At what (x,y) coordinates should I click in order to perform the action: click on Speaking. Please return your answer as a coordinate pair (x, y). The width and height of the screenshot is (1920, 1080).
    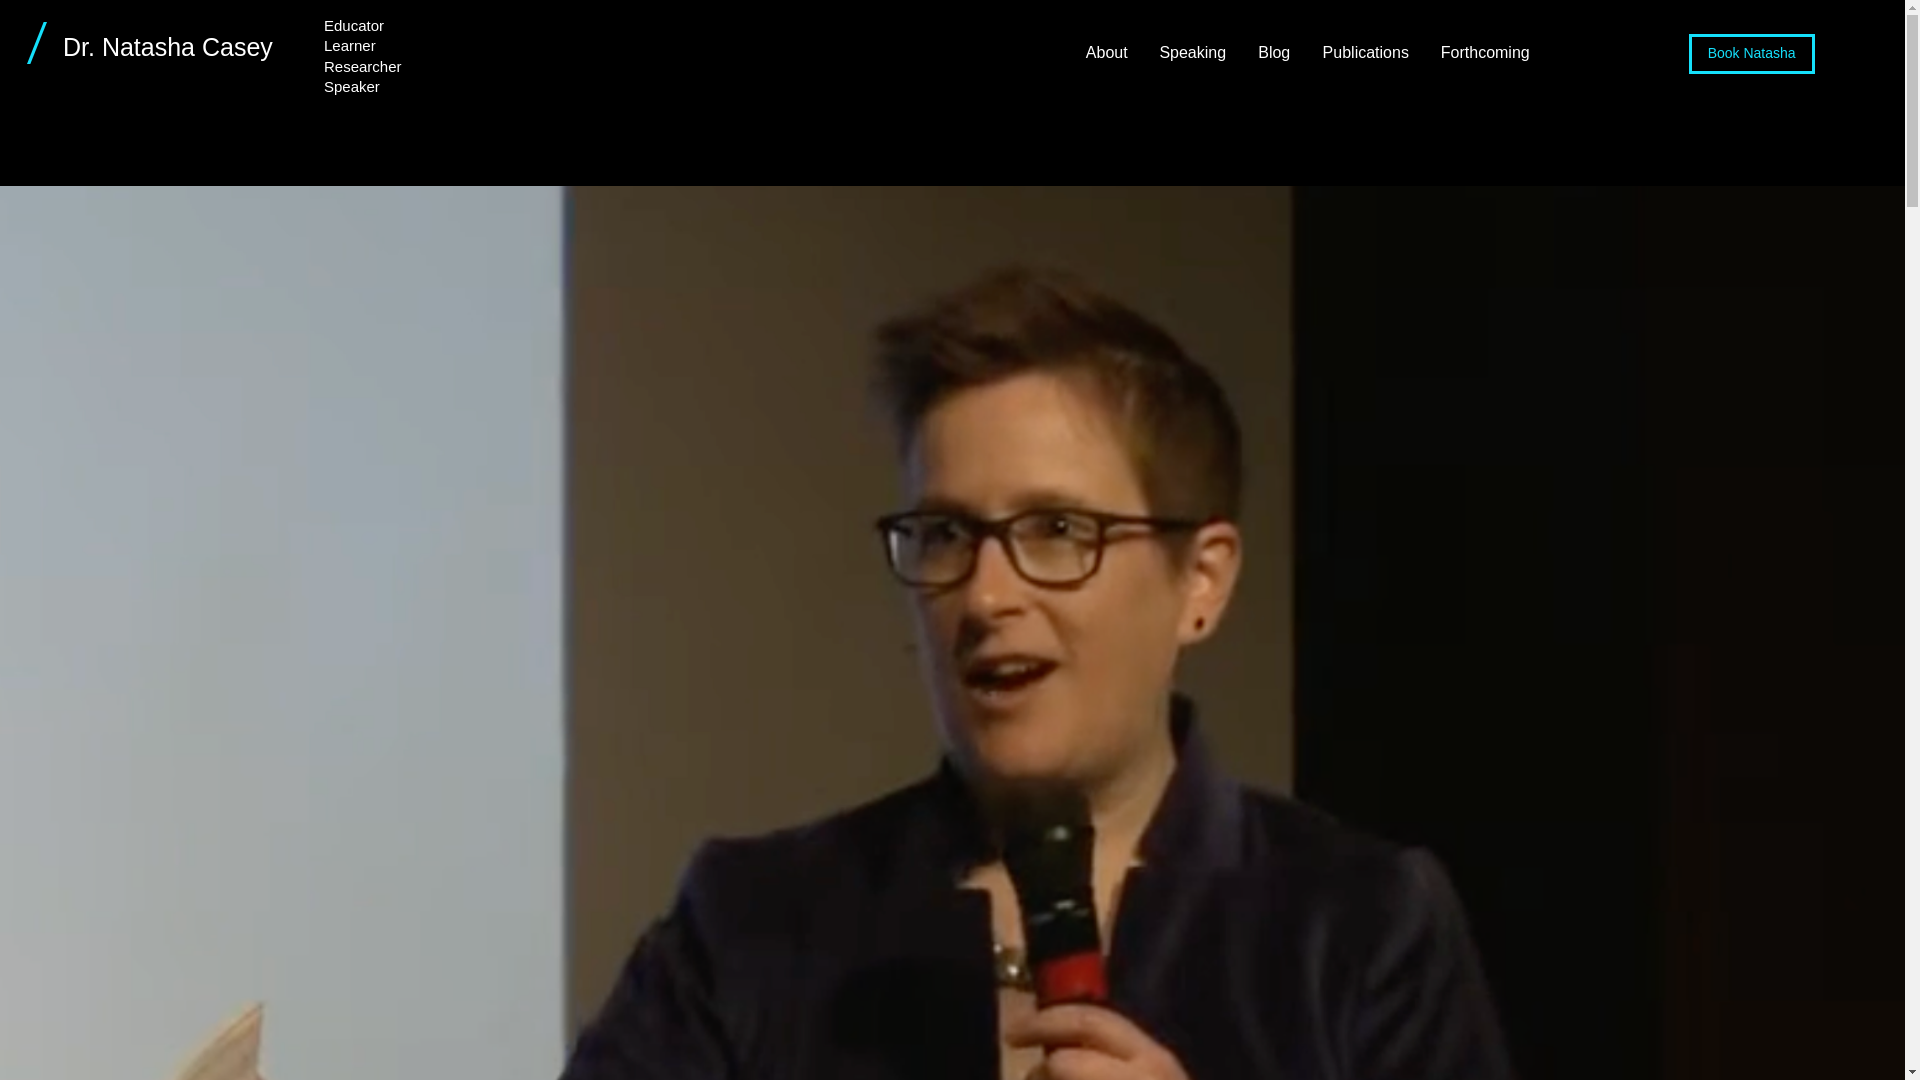
    Looking at the image, I should click on (1192, 52).